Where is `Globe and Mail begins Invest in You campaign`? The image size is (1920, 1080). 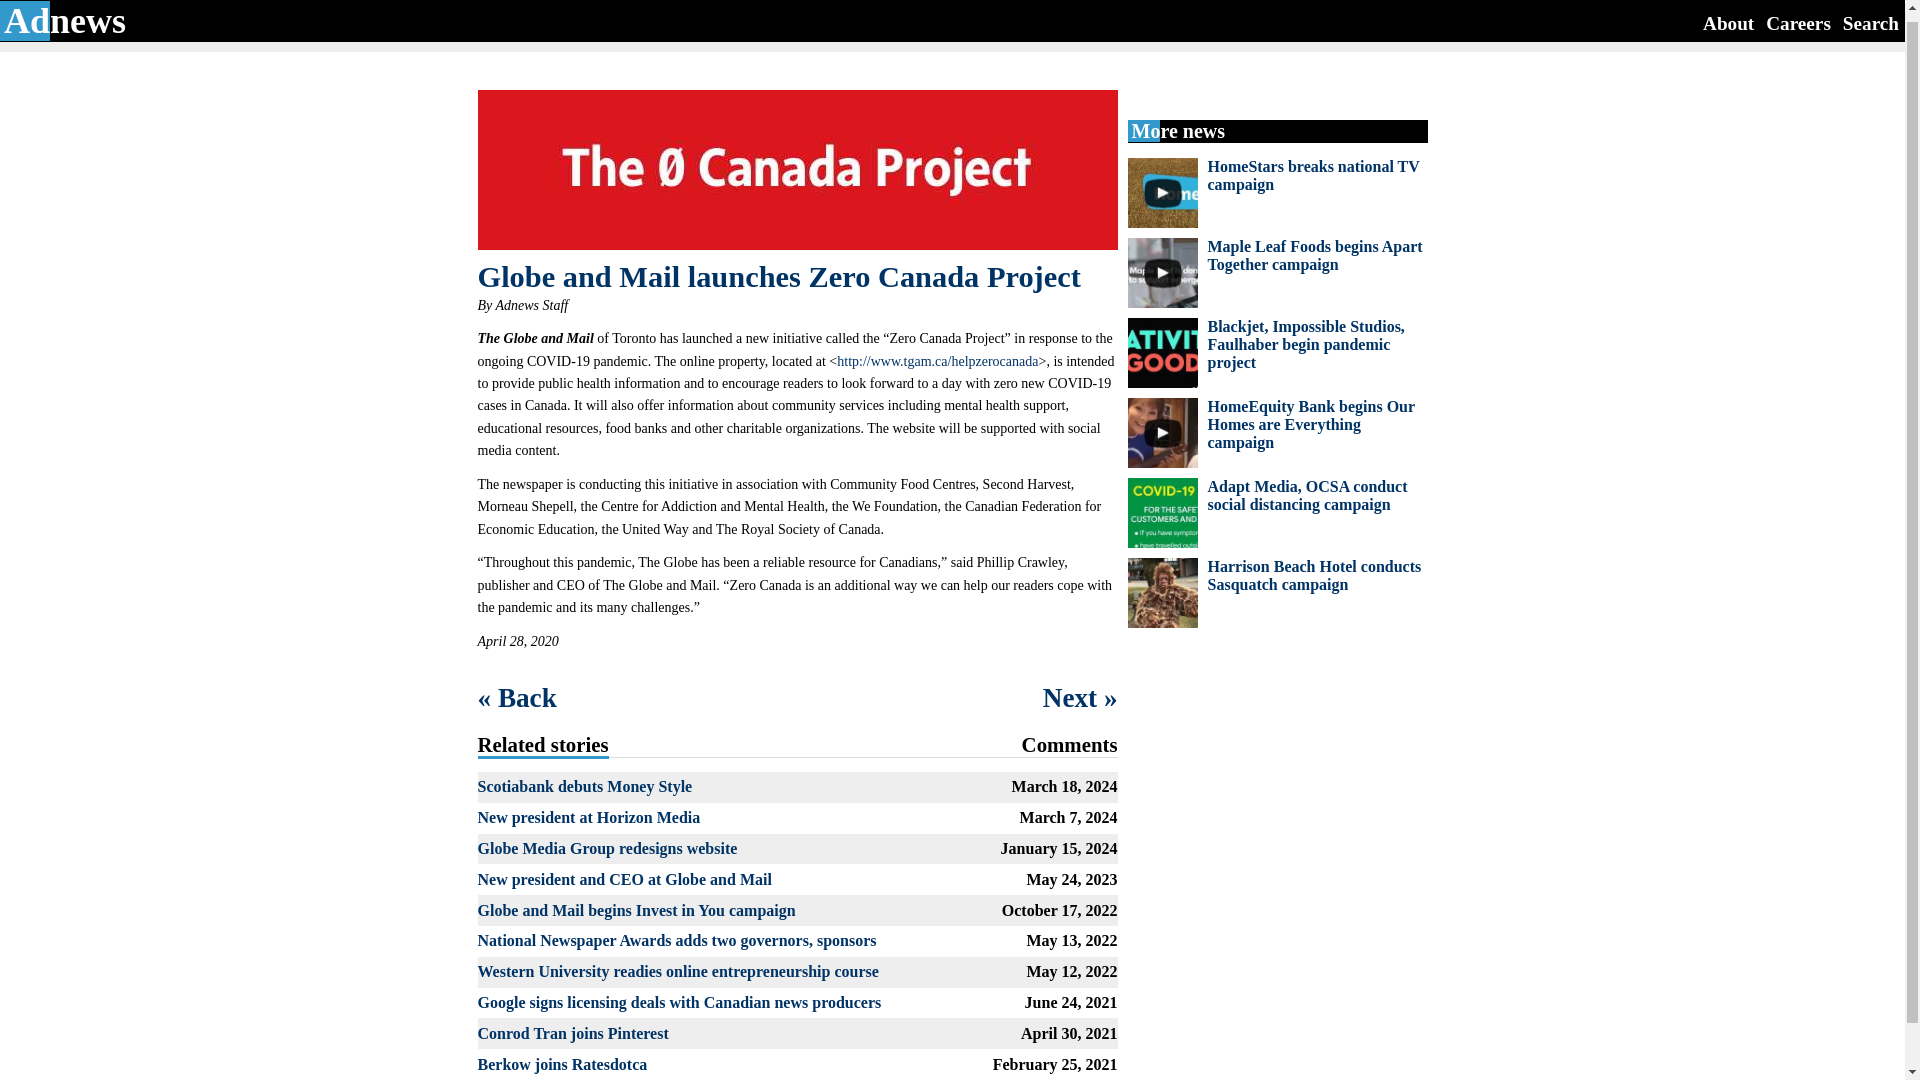 Globe and Mail begins Invest in You campaign is located at coordinates (637, 910).